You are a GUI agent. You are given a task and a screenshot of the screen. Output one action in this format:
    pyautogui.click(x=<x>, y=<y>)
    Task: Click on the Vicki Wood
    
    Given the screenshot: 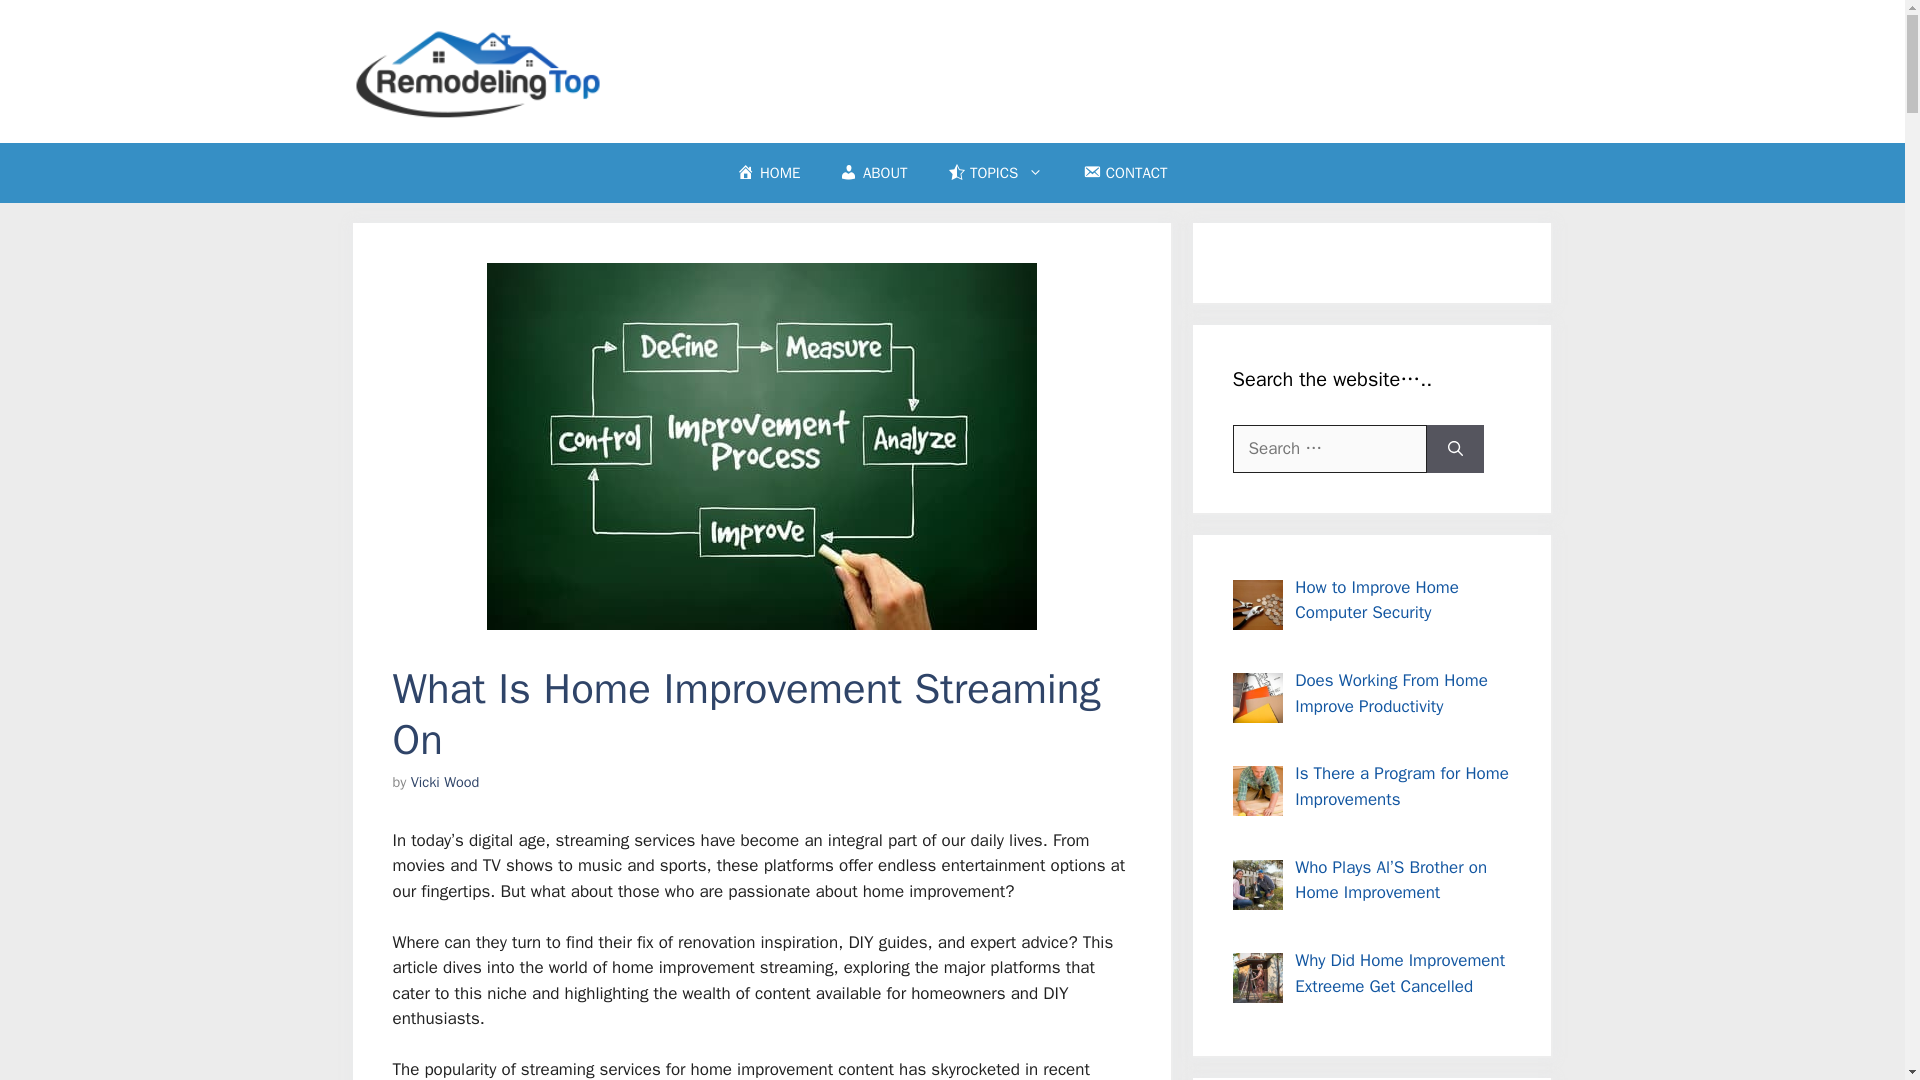 What is the action you would take?
    pyautogui.click(x=445, y=782)
    